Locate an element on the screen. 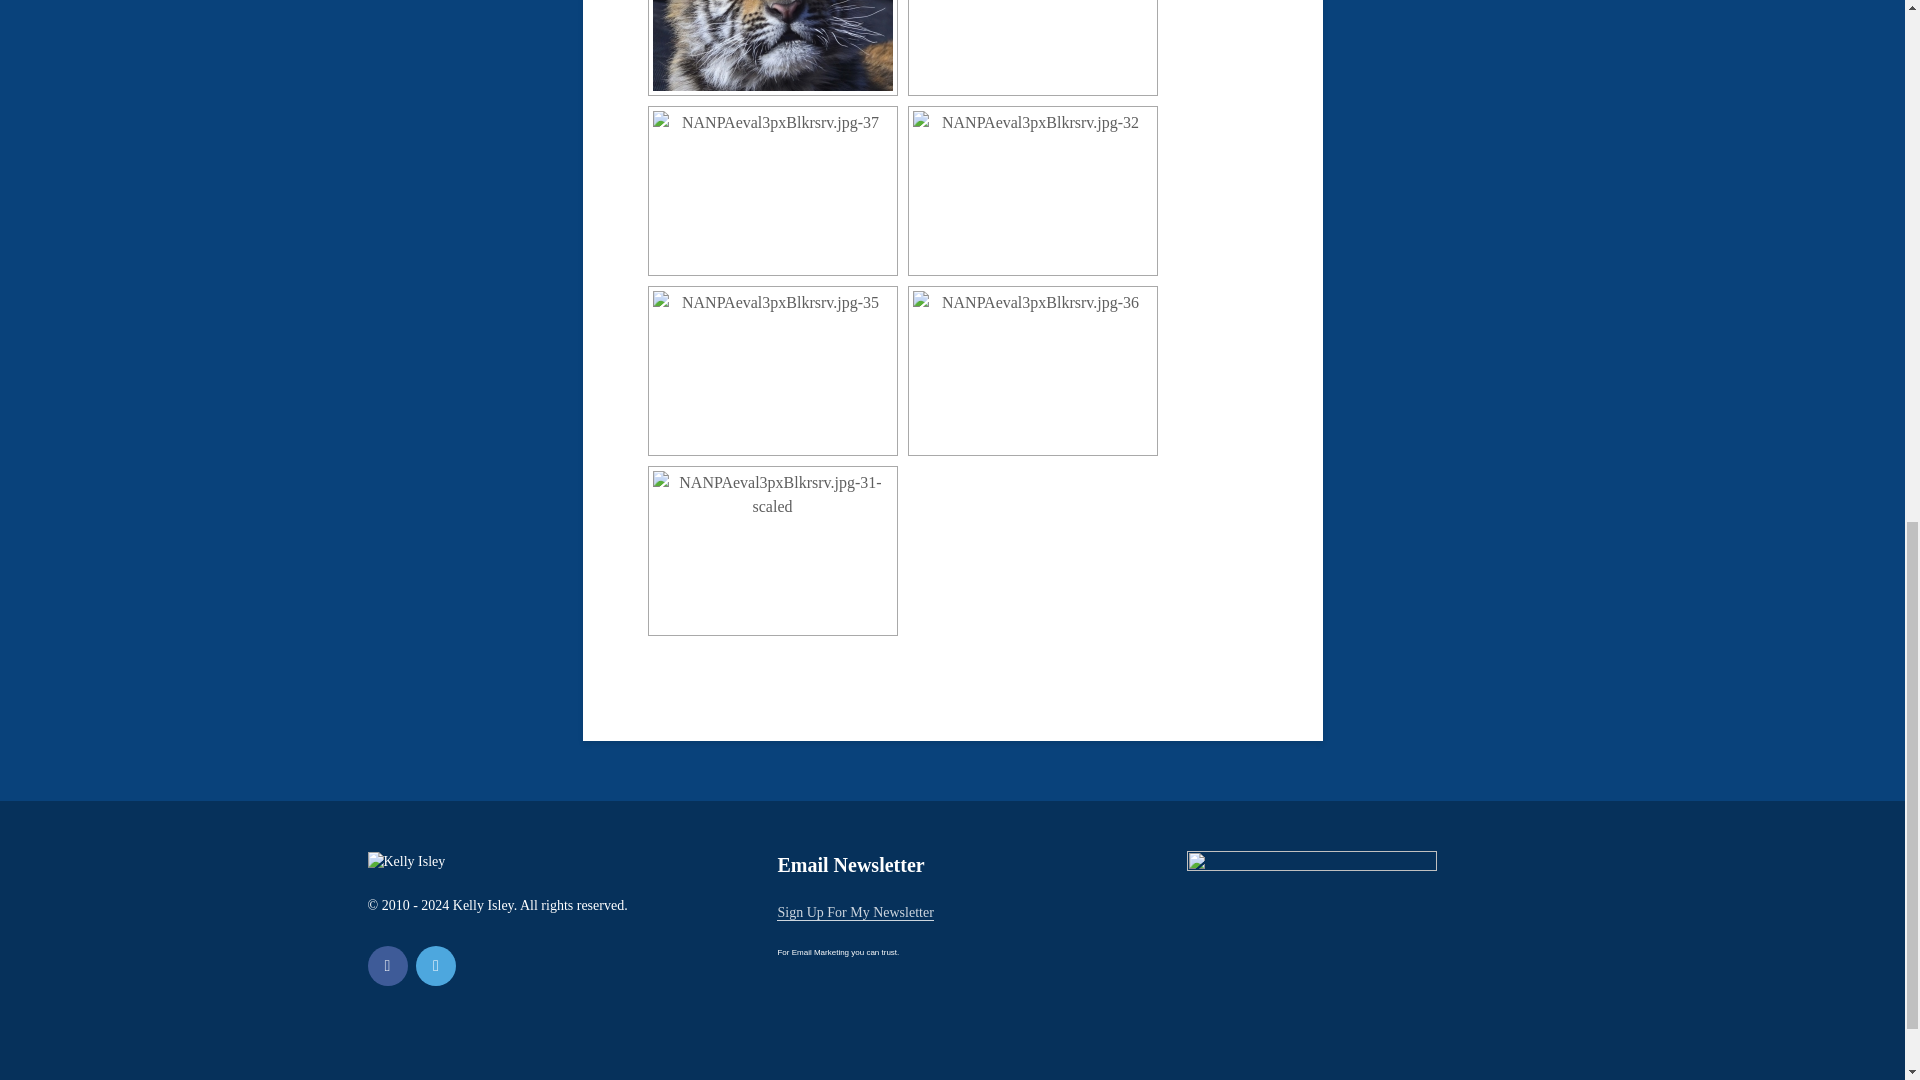 The image size is (1920, 1080). NANPAeval3pxBlkrsrv.jpg-33 is located at coordinates (772, 45).